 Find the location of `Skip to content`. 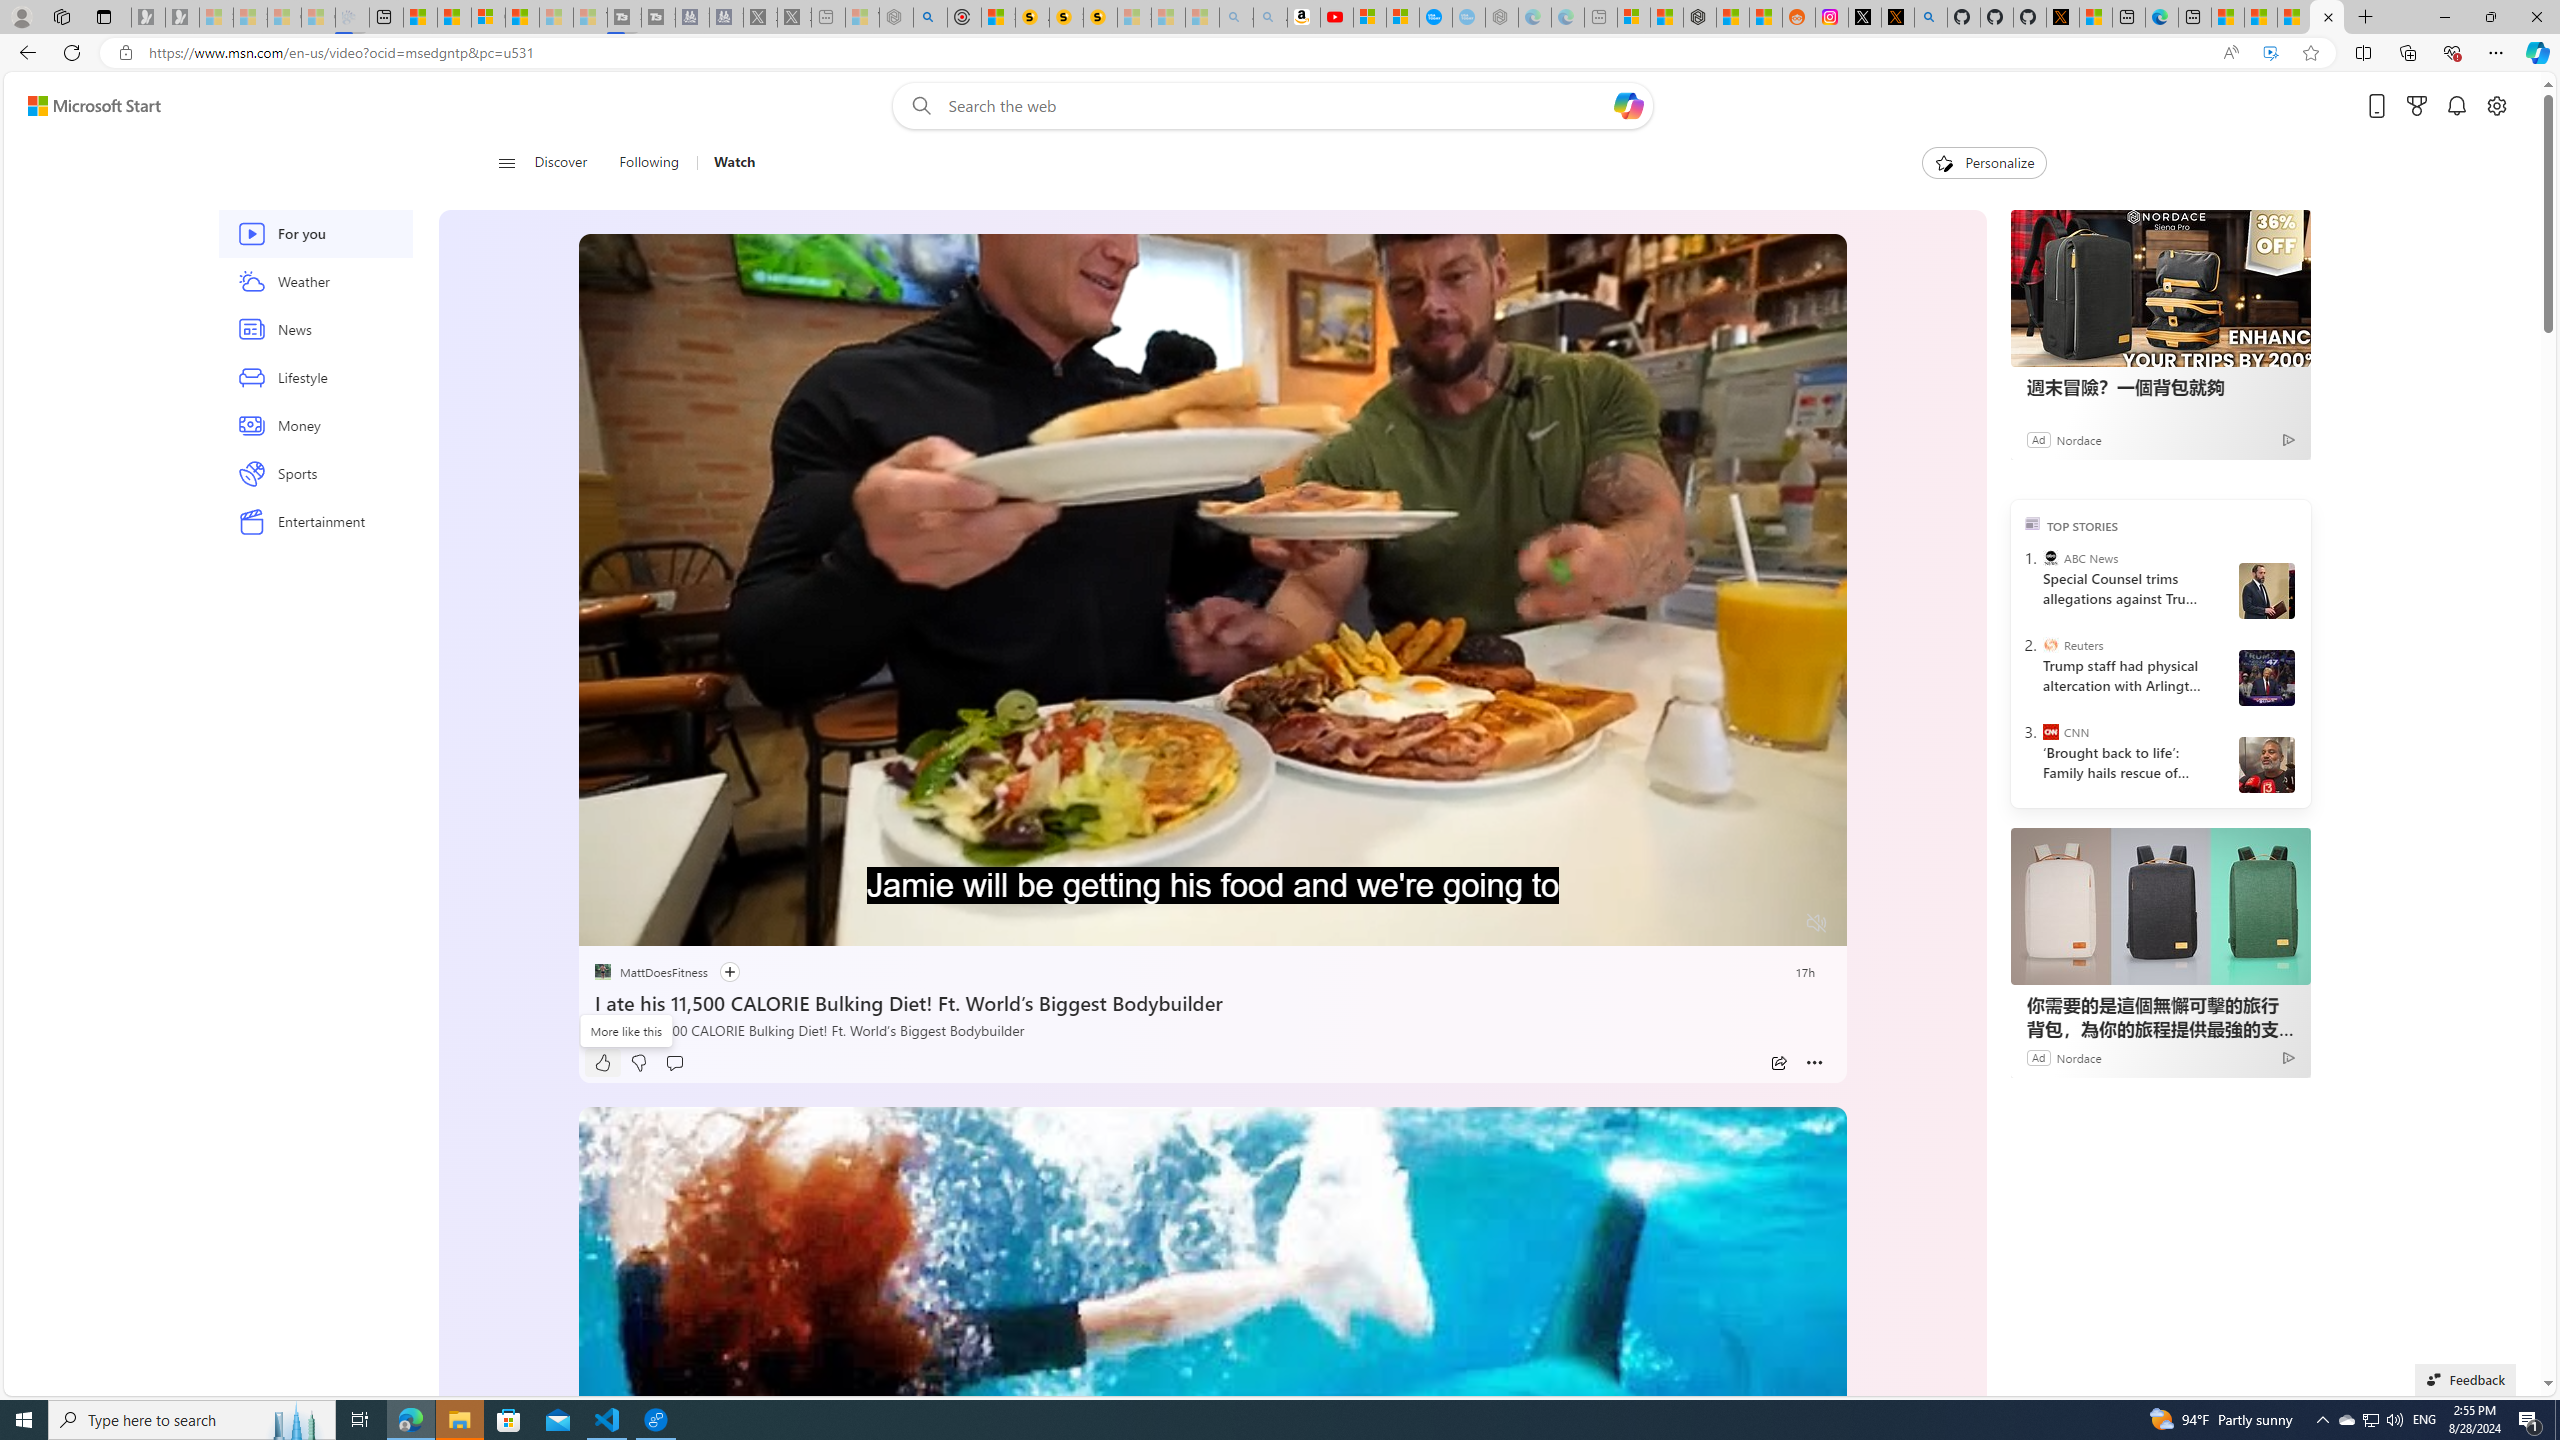

Skip to content is located at coordinates (86, 106).